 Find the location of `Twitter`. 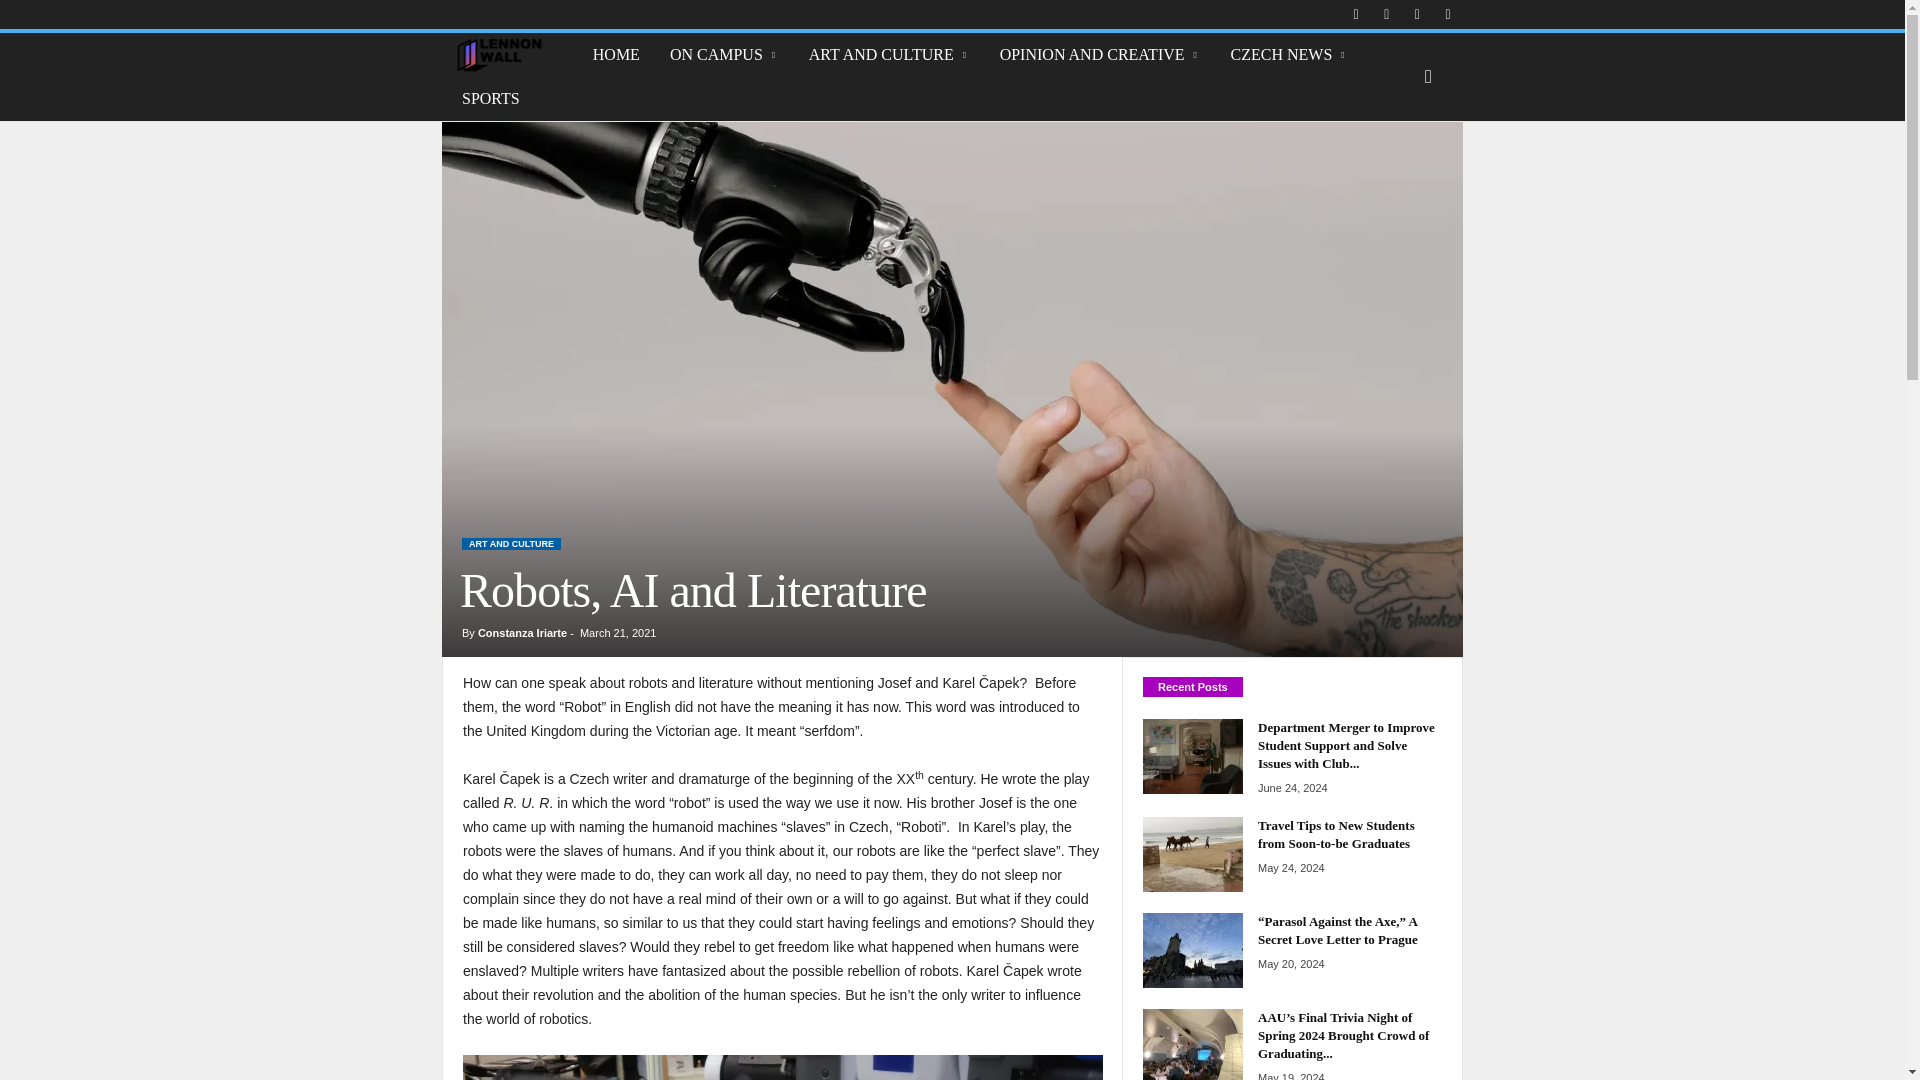

Twitter is located at coordinates (1448, 14).